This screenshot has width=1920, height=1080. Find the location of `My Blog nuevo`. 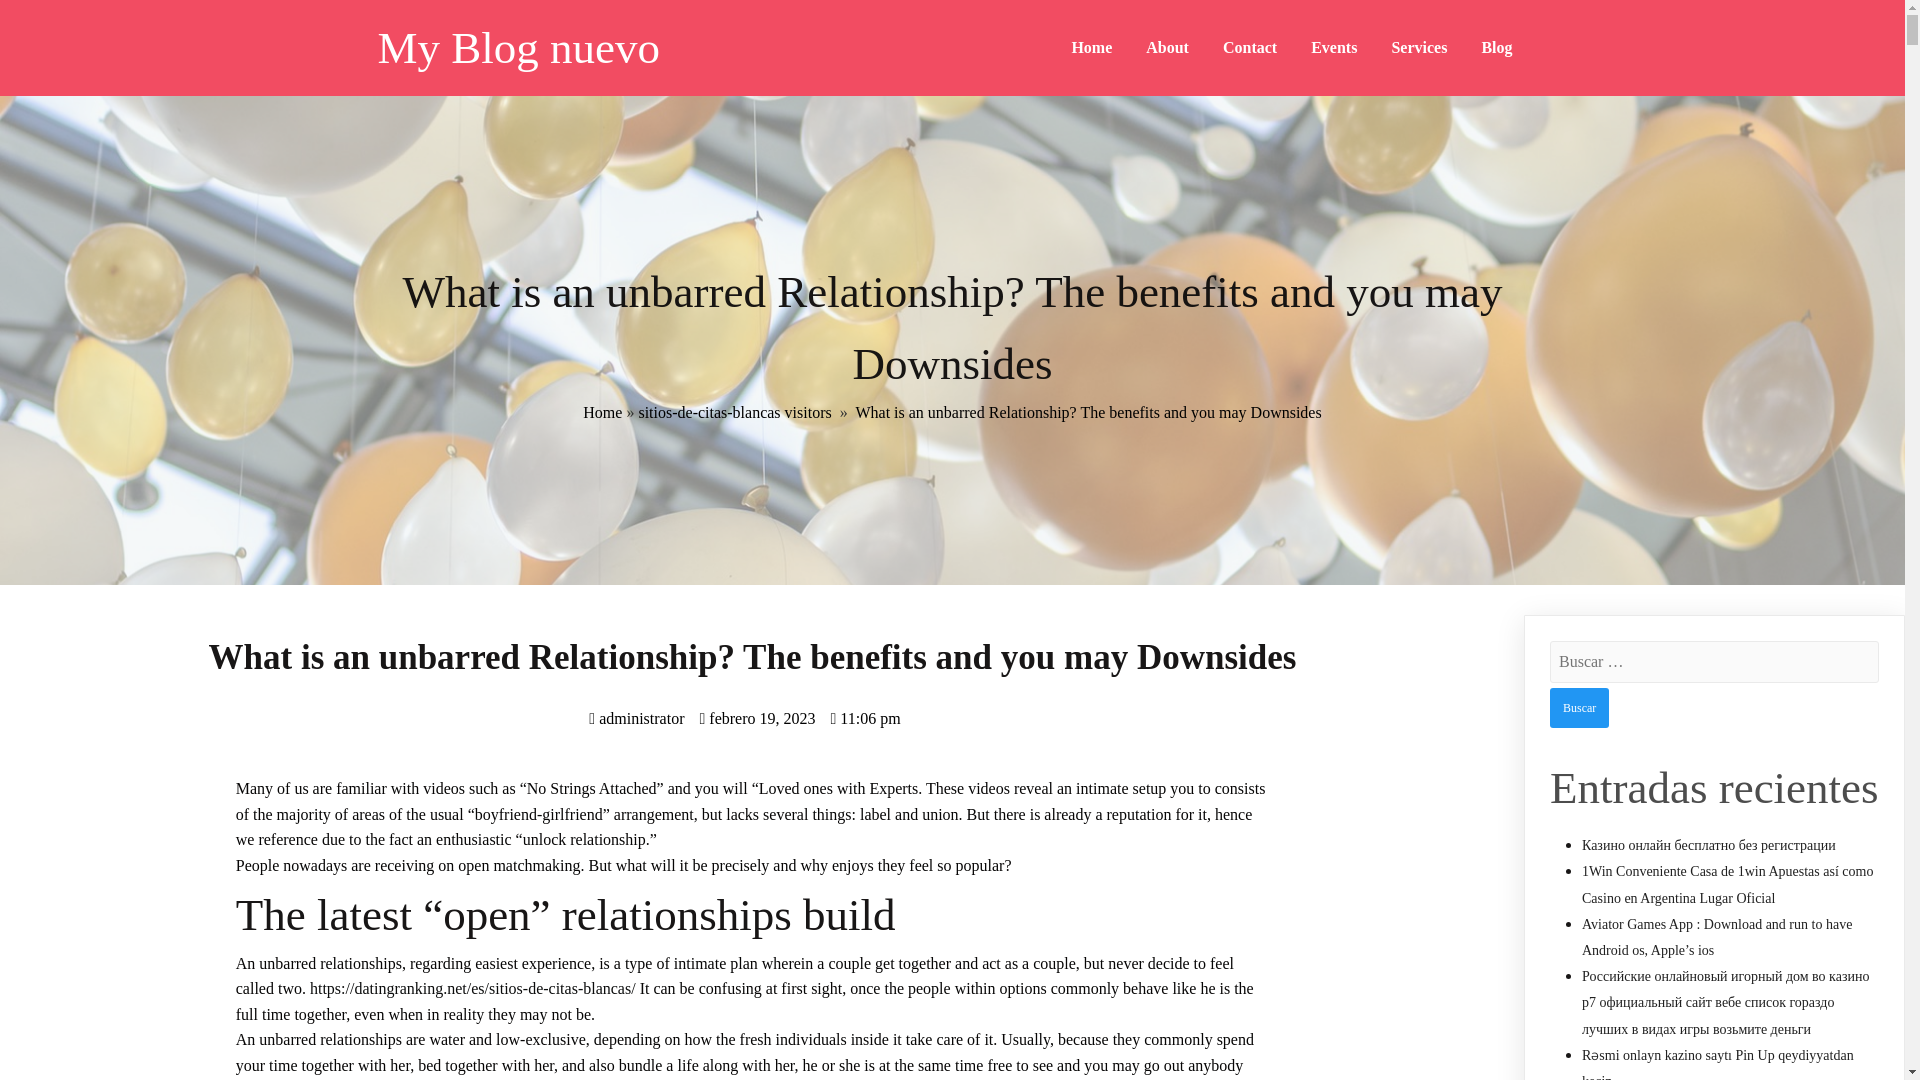

My Blog nuevo is located at coordinates (602, 48).